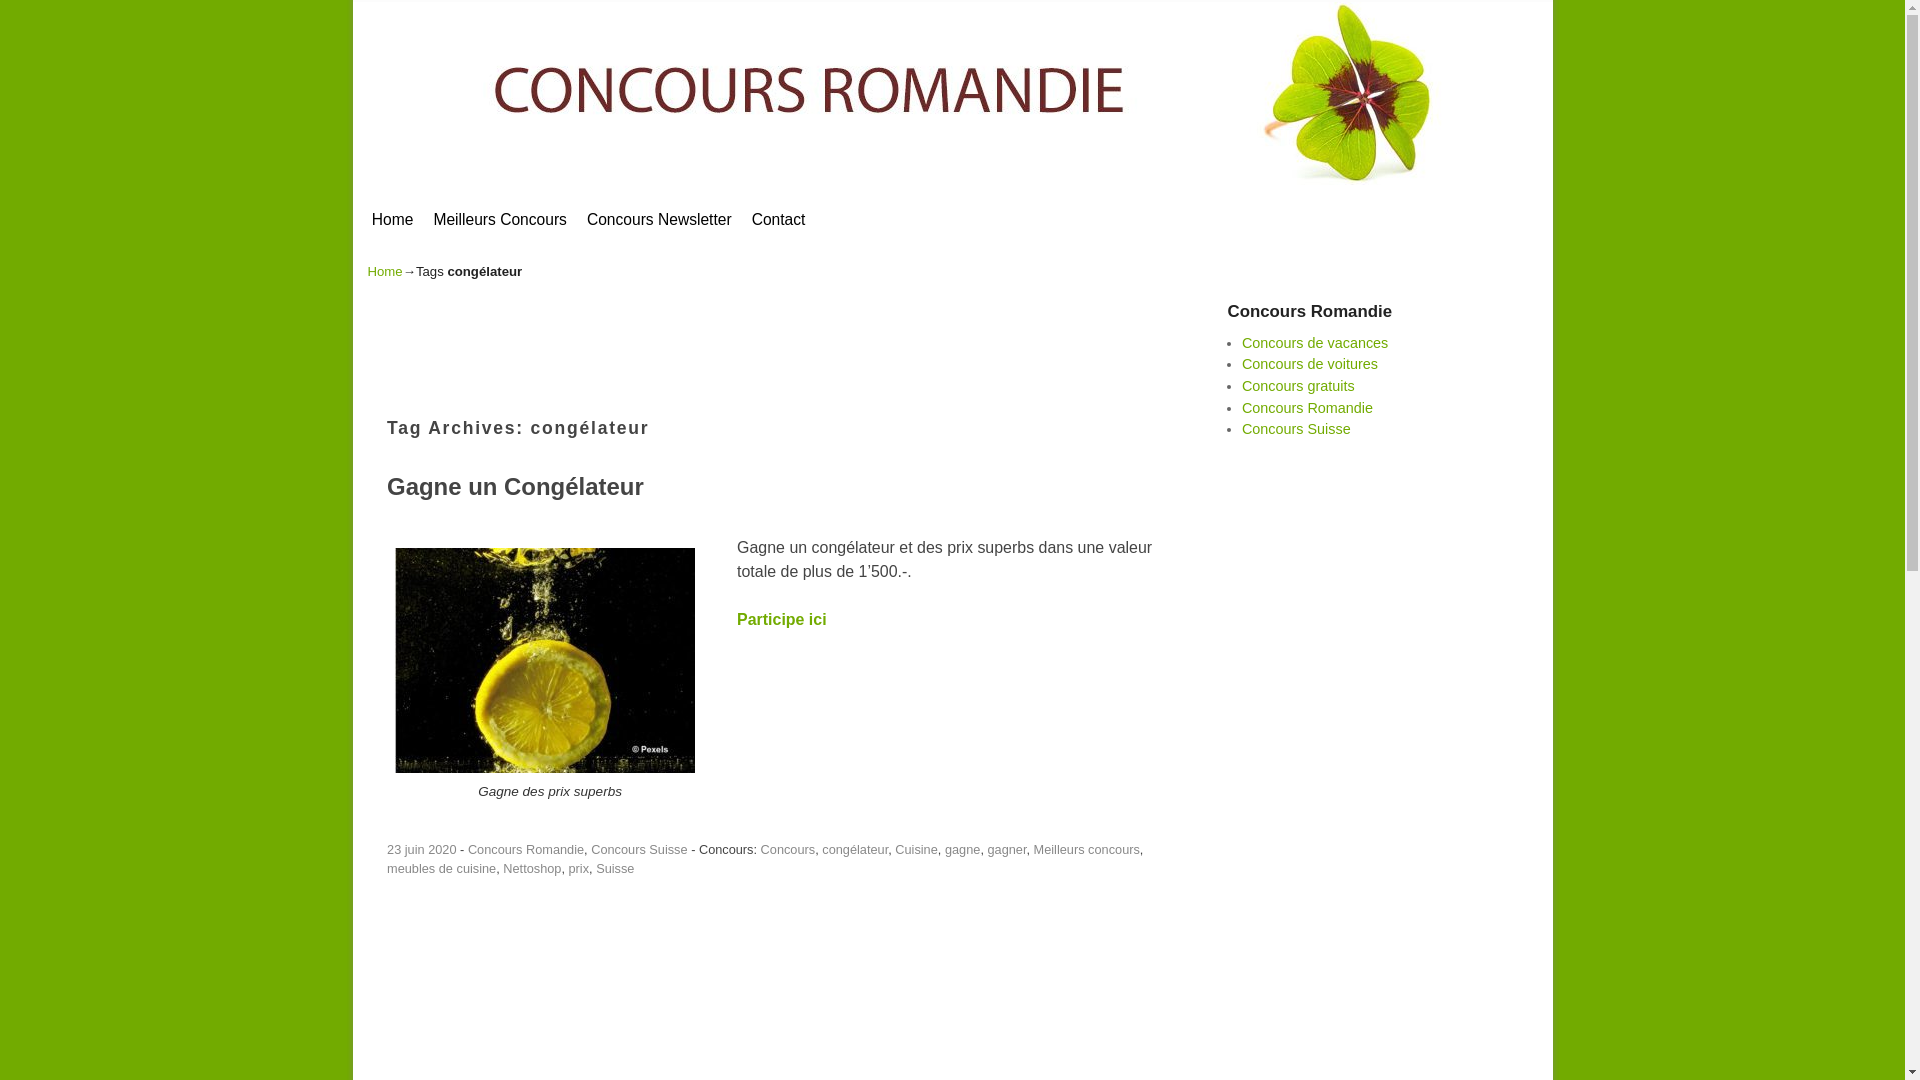 This screenshot has width=1920, height=1080. I want to click on Home, so click(393, 220).